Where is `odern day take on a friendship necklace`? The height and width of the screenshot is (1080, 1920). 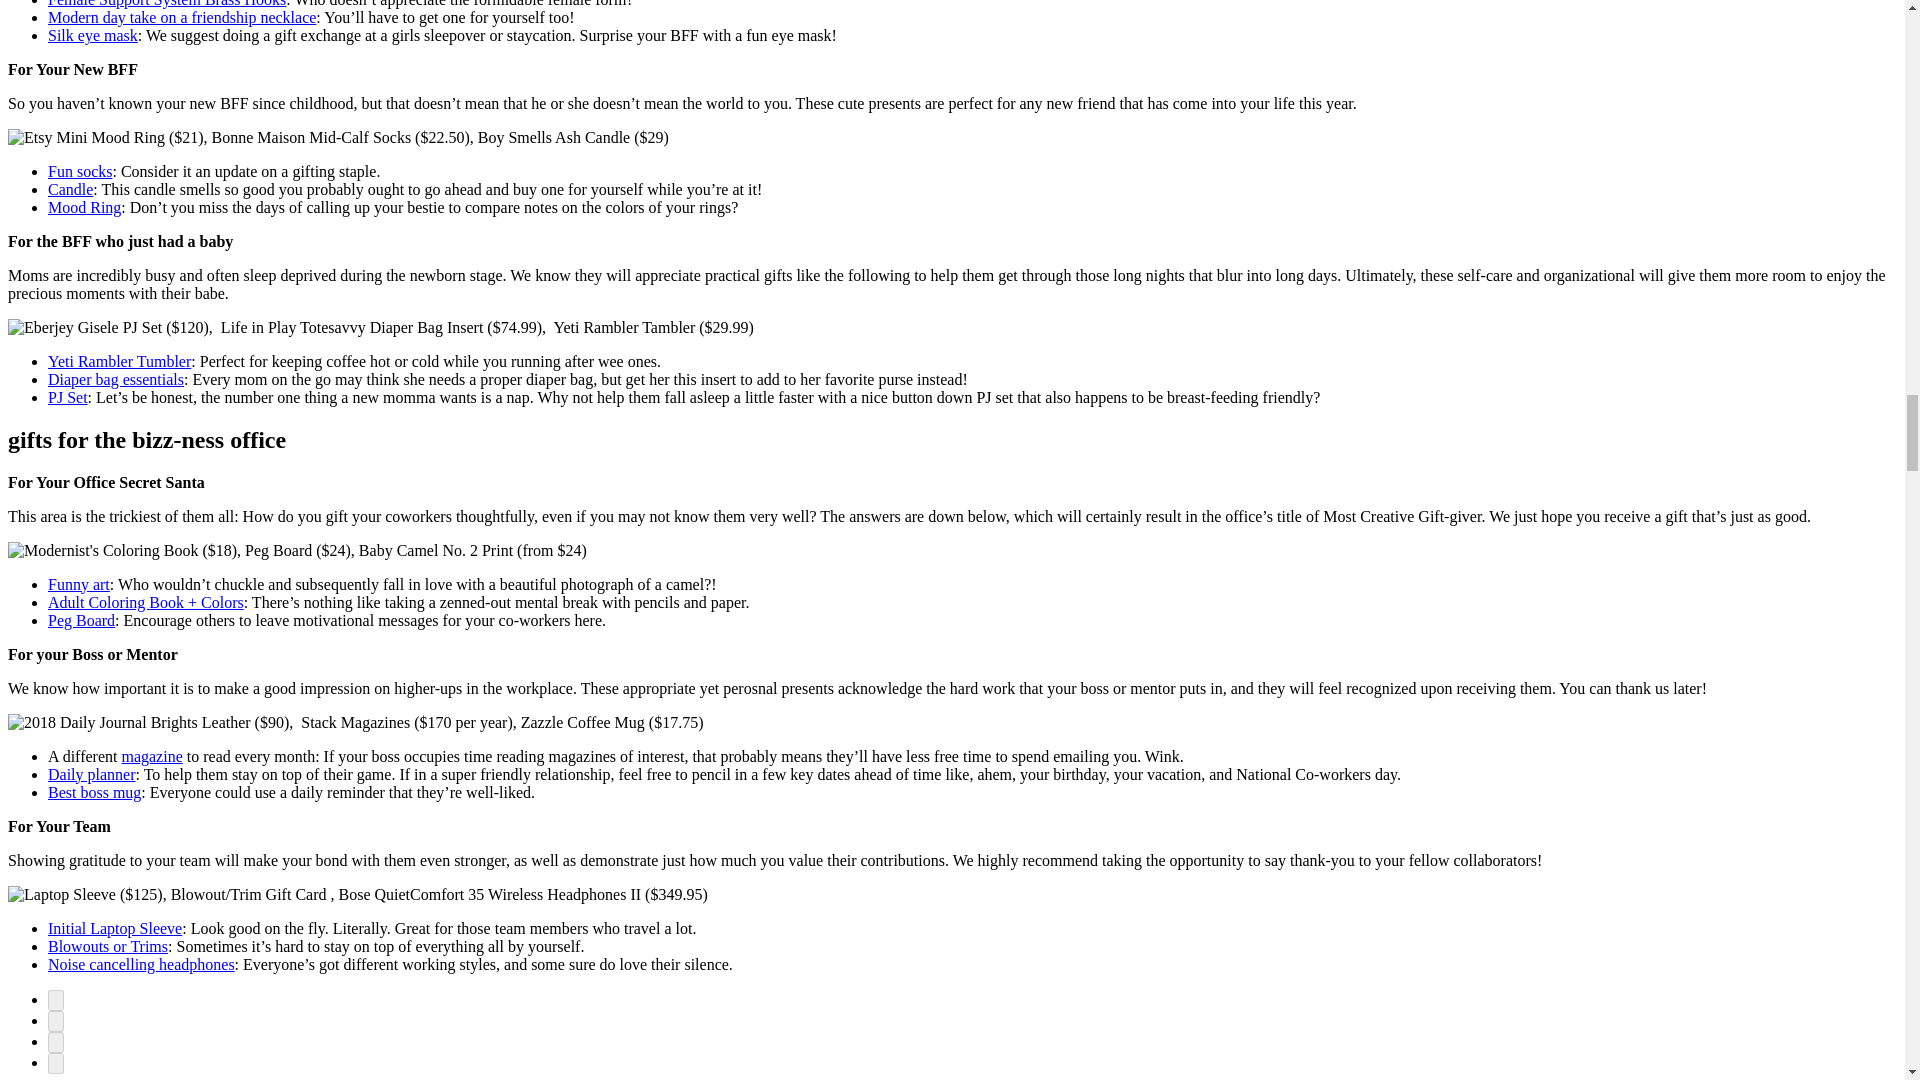
odern day take on a friendship necklace is located at coordinates (188, 16).